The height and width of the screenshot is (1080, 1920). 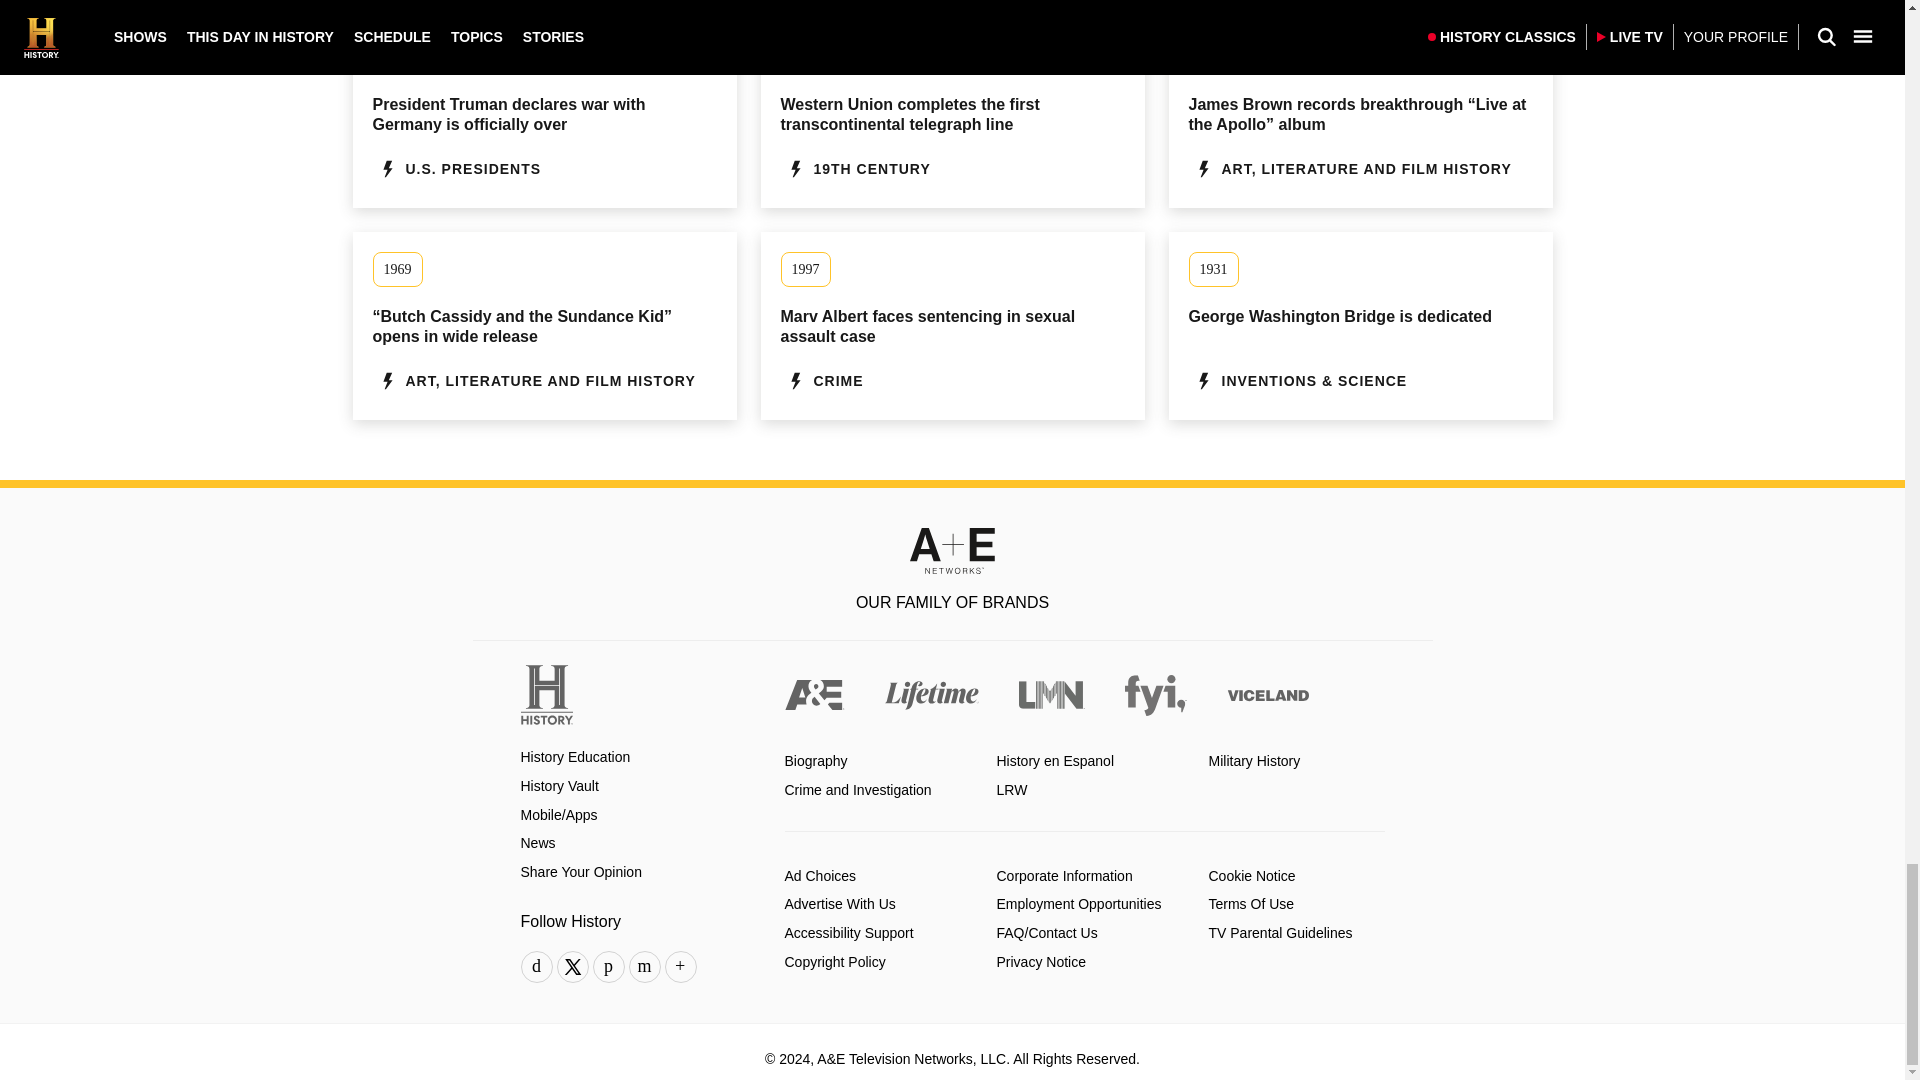 I want to click on Visit Crime and Investigation, so click(x=857, y=790).